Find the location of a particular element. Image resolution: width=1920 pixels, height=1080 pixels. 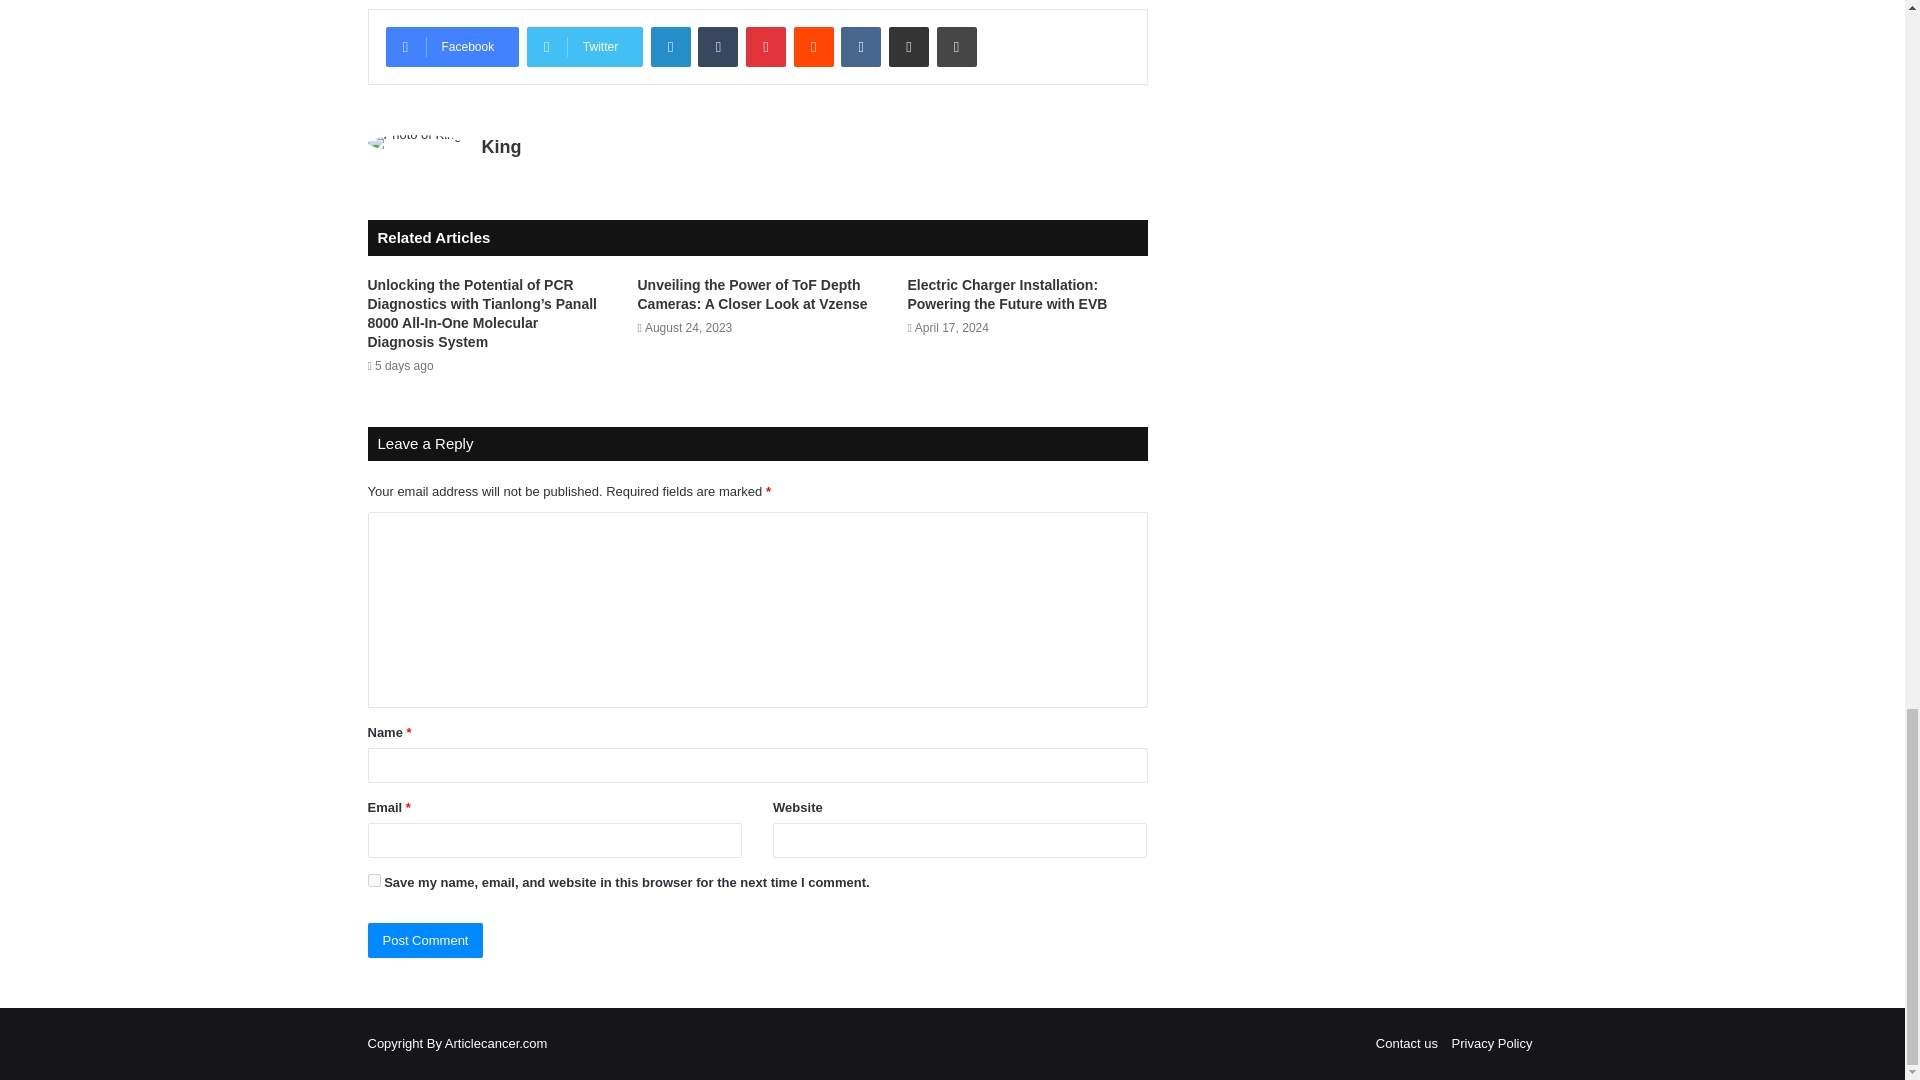

Twitter is located at coordinates (584, 46).